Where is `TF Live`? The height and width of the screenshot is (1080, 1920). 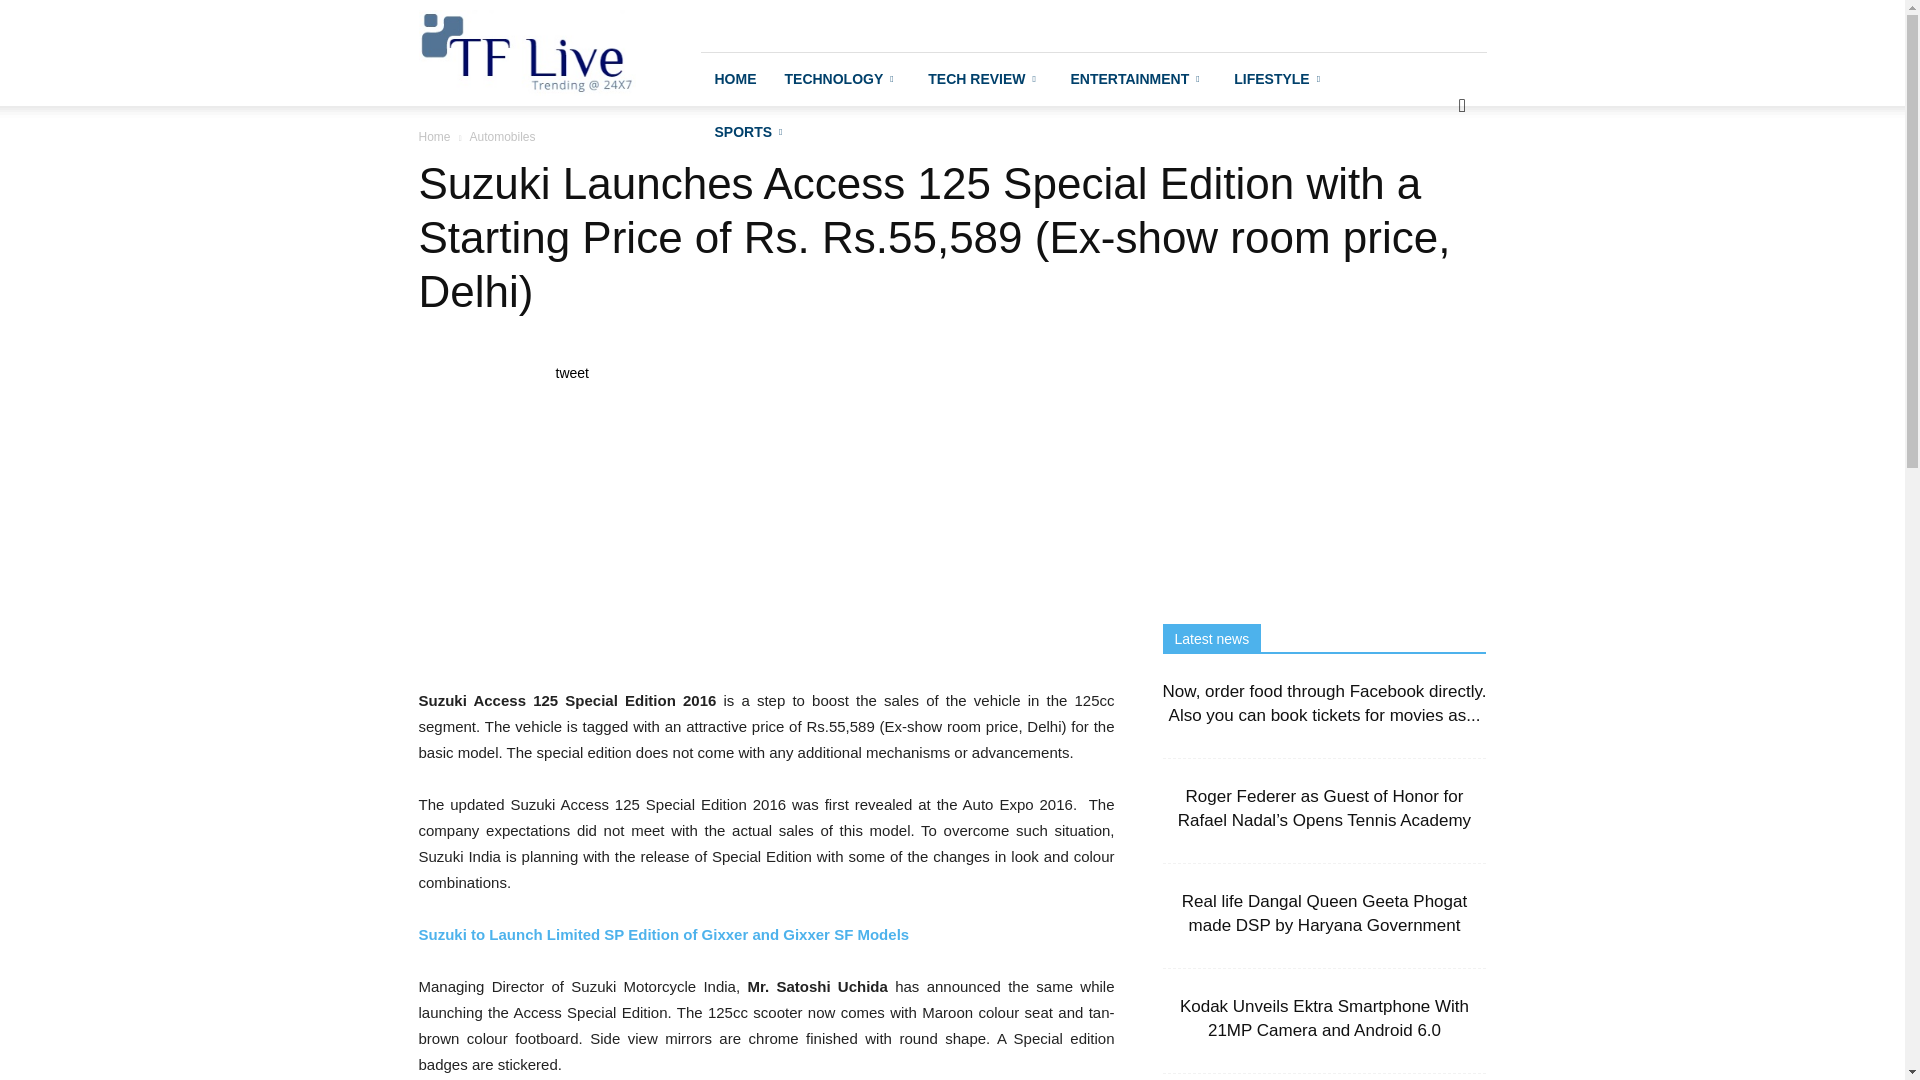 TF Live is located at coordinates (526, 52).